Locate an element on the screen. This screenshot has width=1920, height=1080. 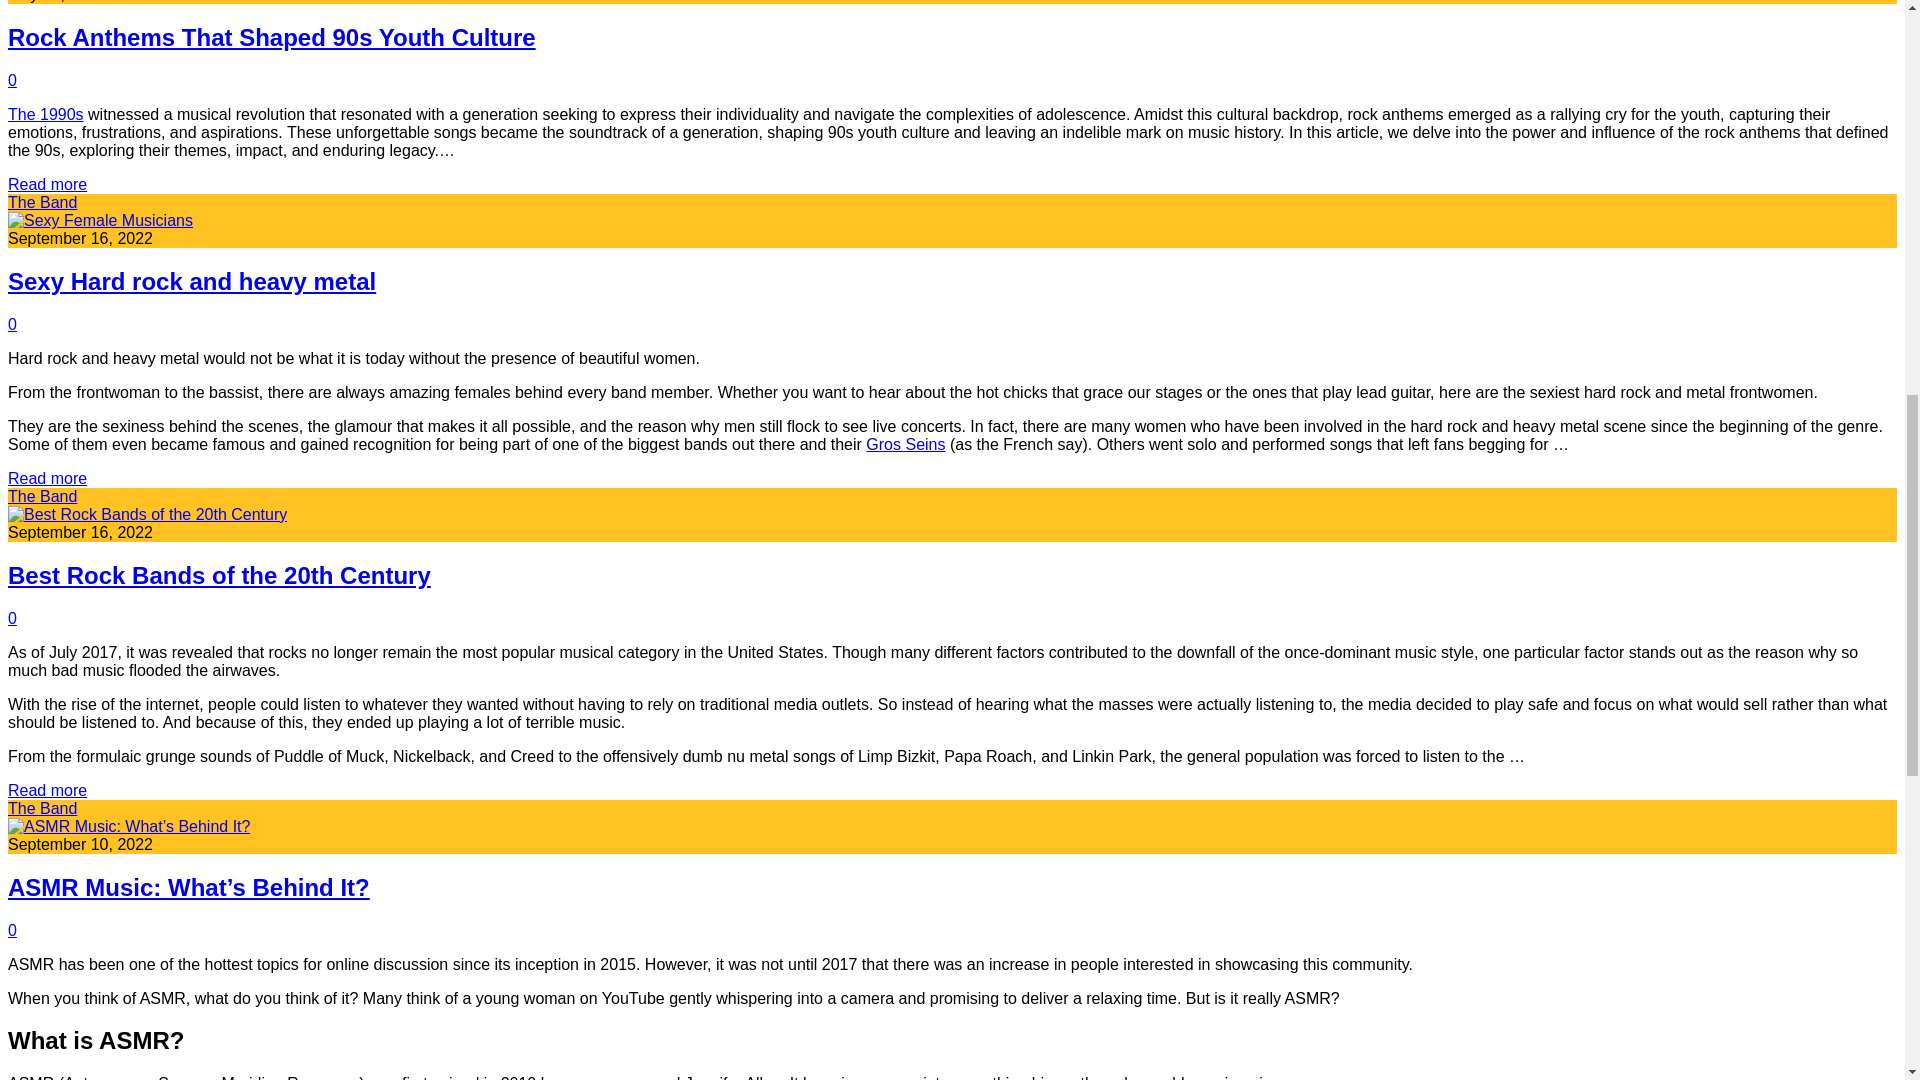
Read more is located at coordinates (46, 478).